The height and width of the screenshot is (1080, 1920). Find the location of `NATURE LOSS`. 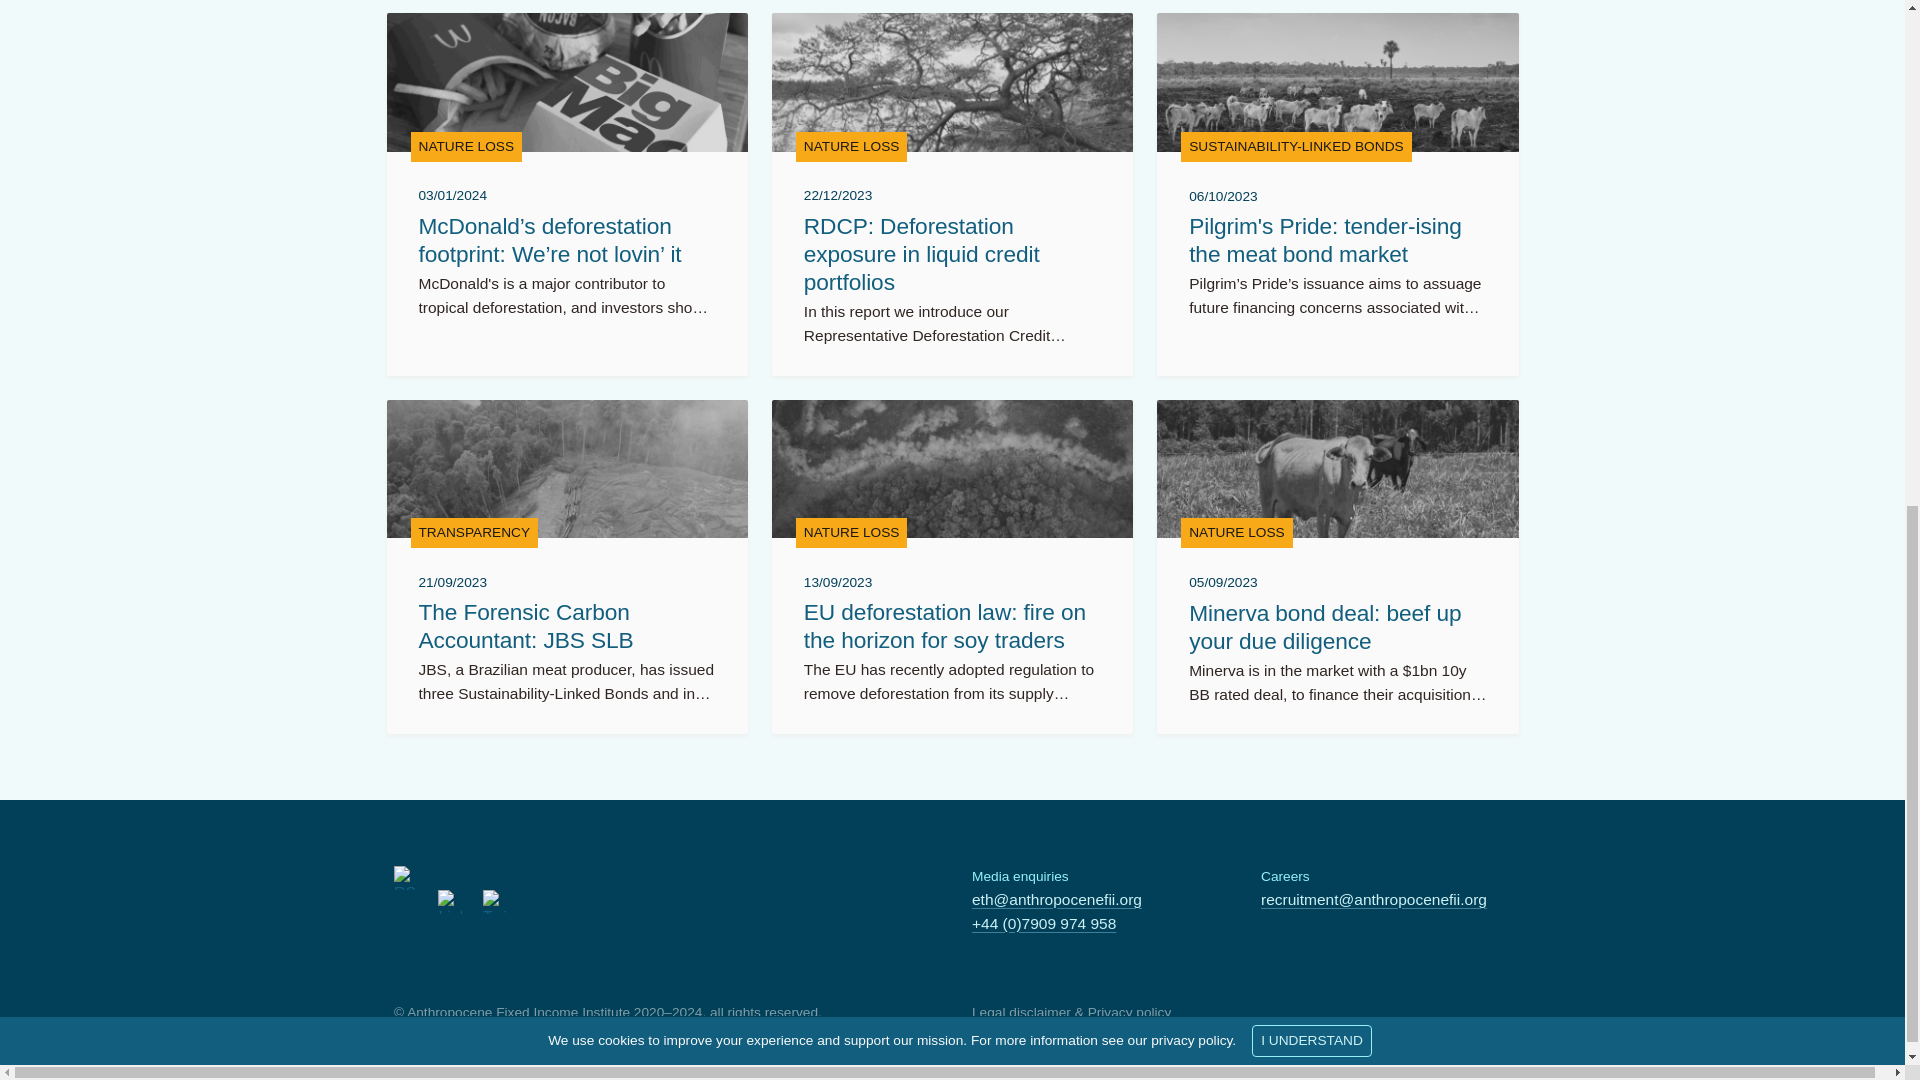

NATURE LOSS is located at coordinates (852, 146).